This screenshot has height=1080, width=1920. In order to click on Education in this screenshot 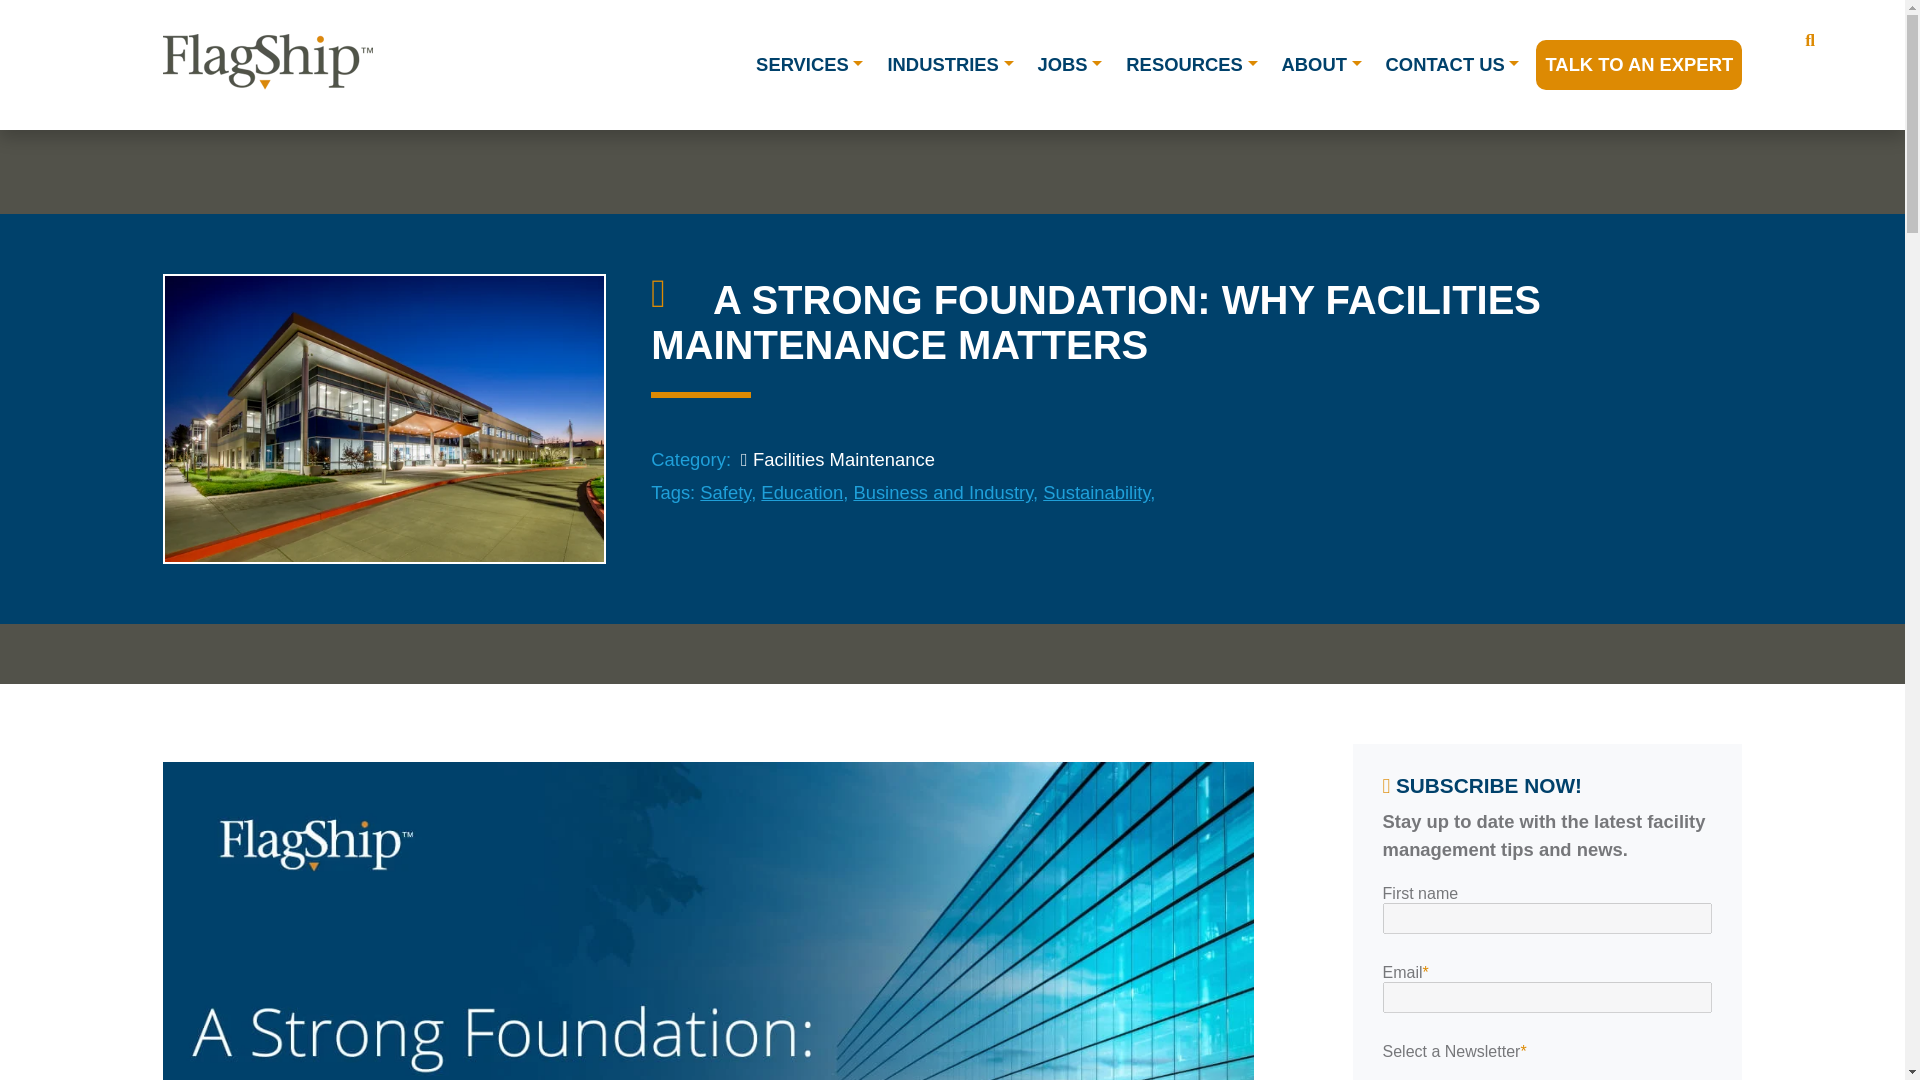, I will do `click(801, 492)`.